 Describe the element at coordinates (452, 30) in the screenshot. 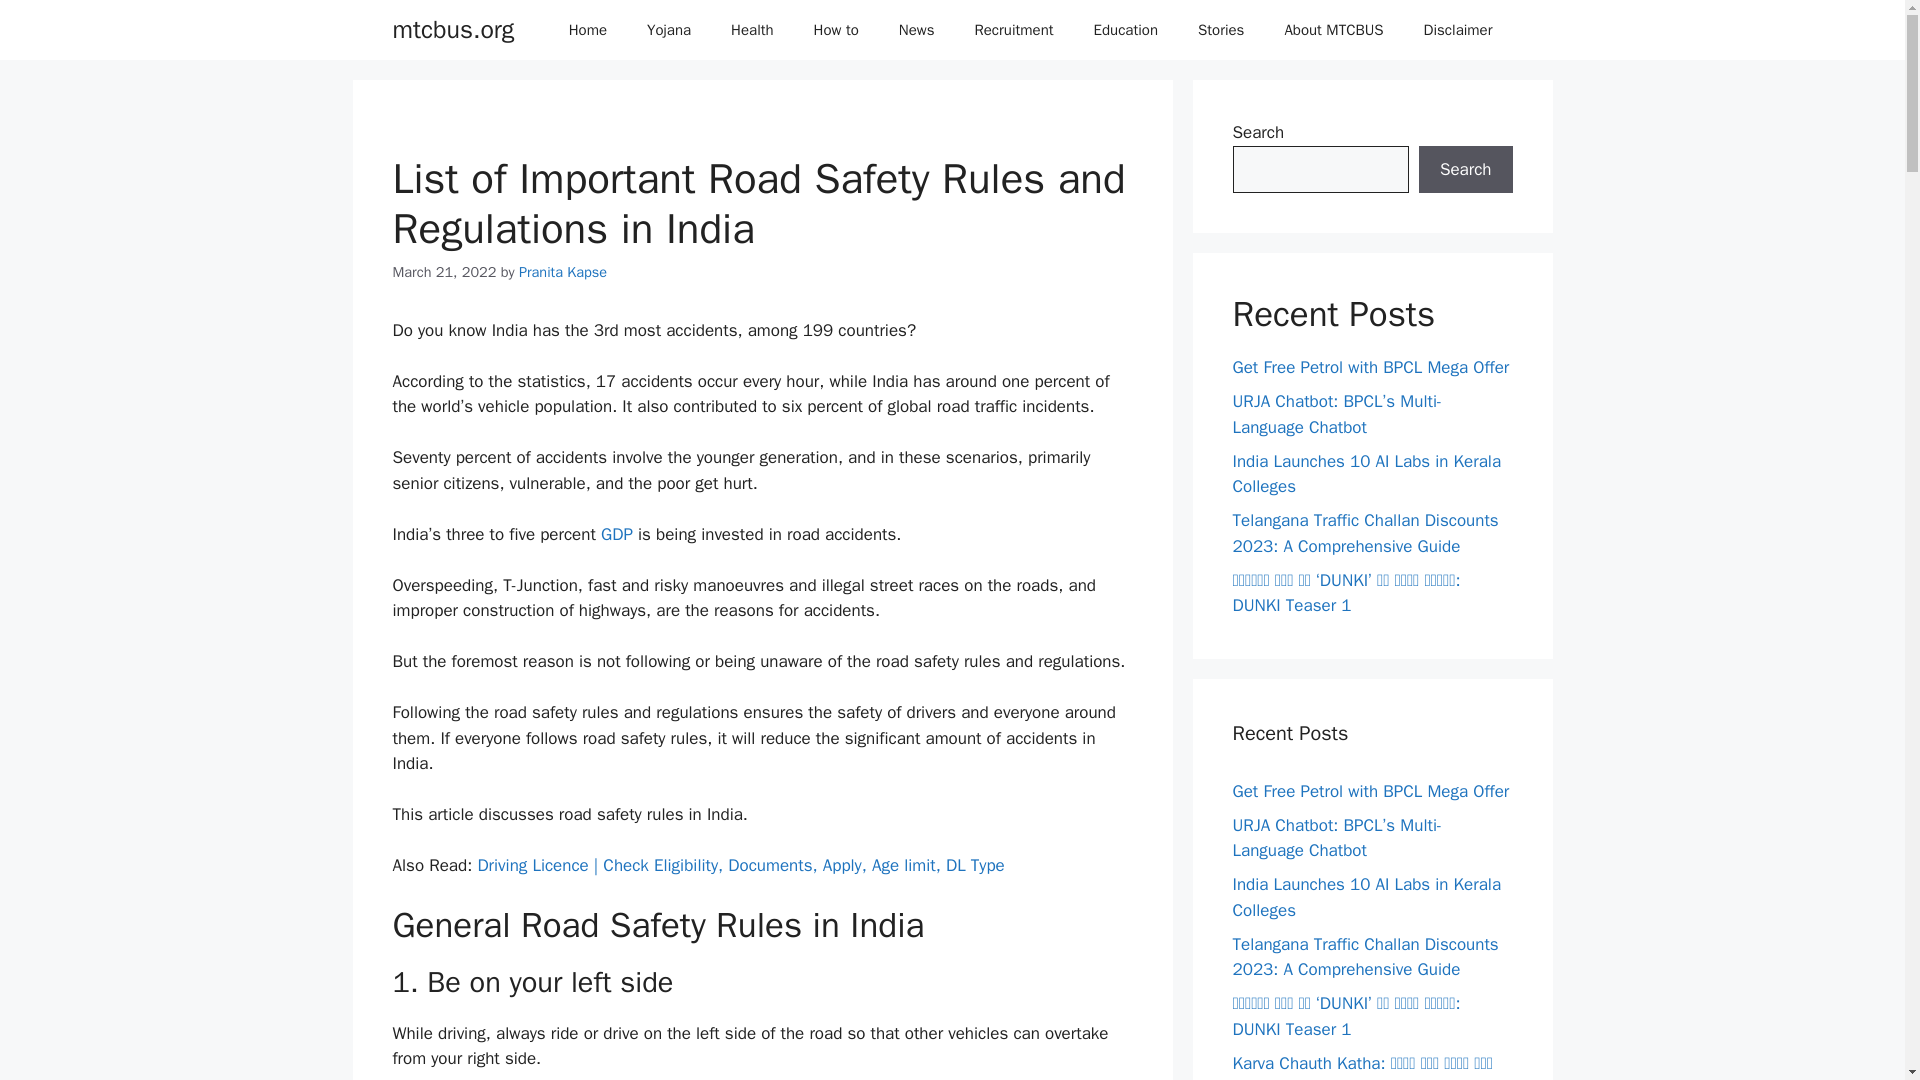

I see `mtcbus.org` at that location.